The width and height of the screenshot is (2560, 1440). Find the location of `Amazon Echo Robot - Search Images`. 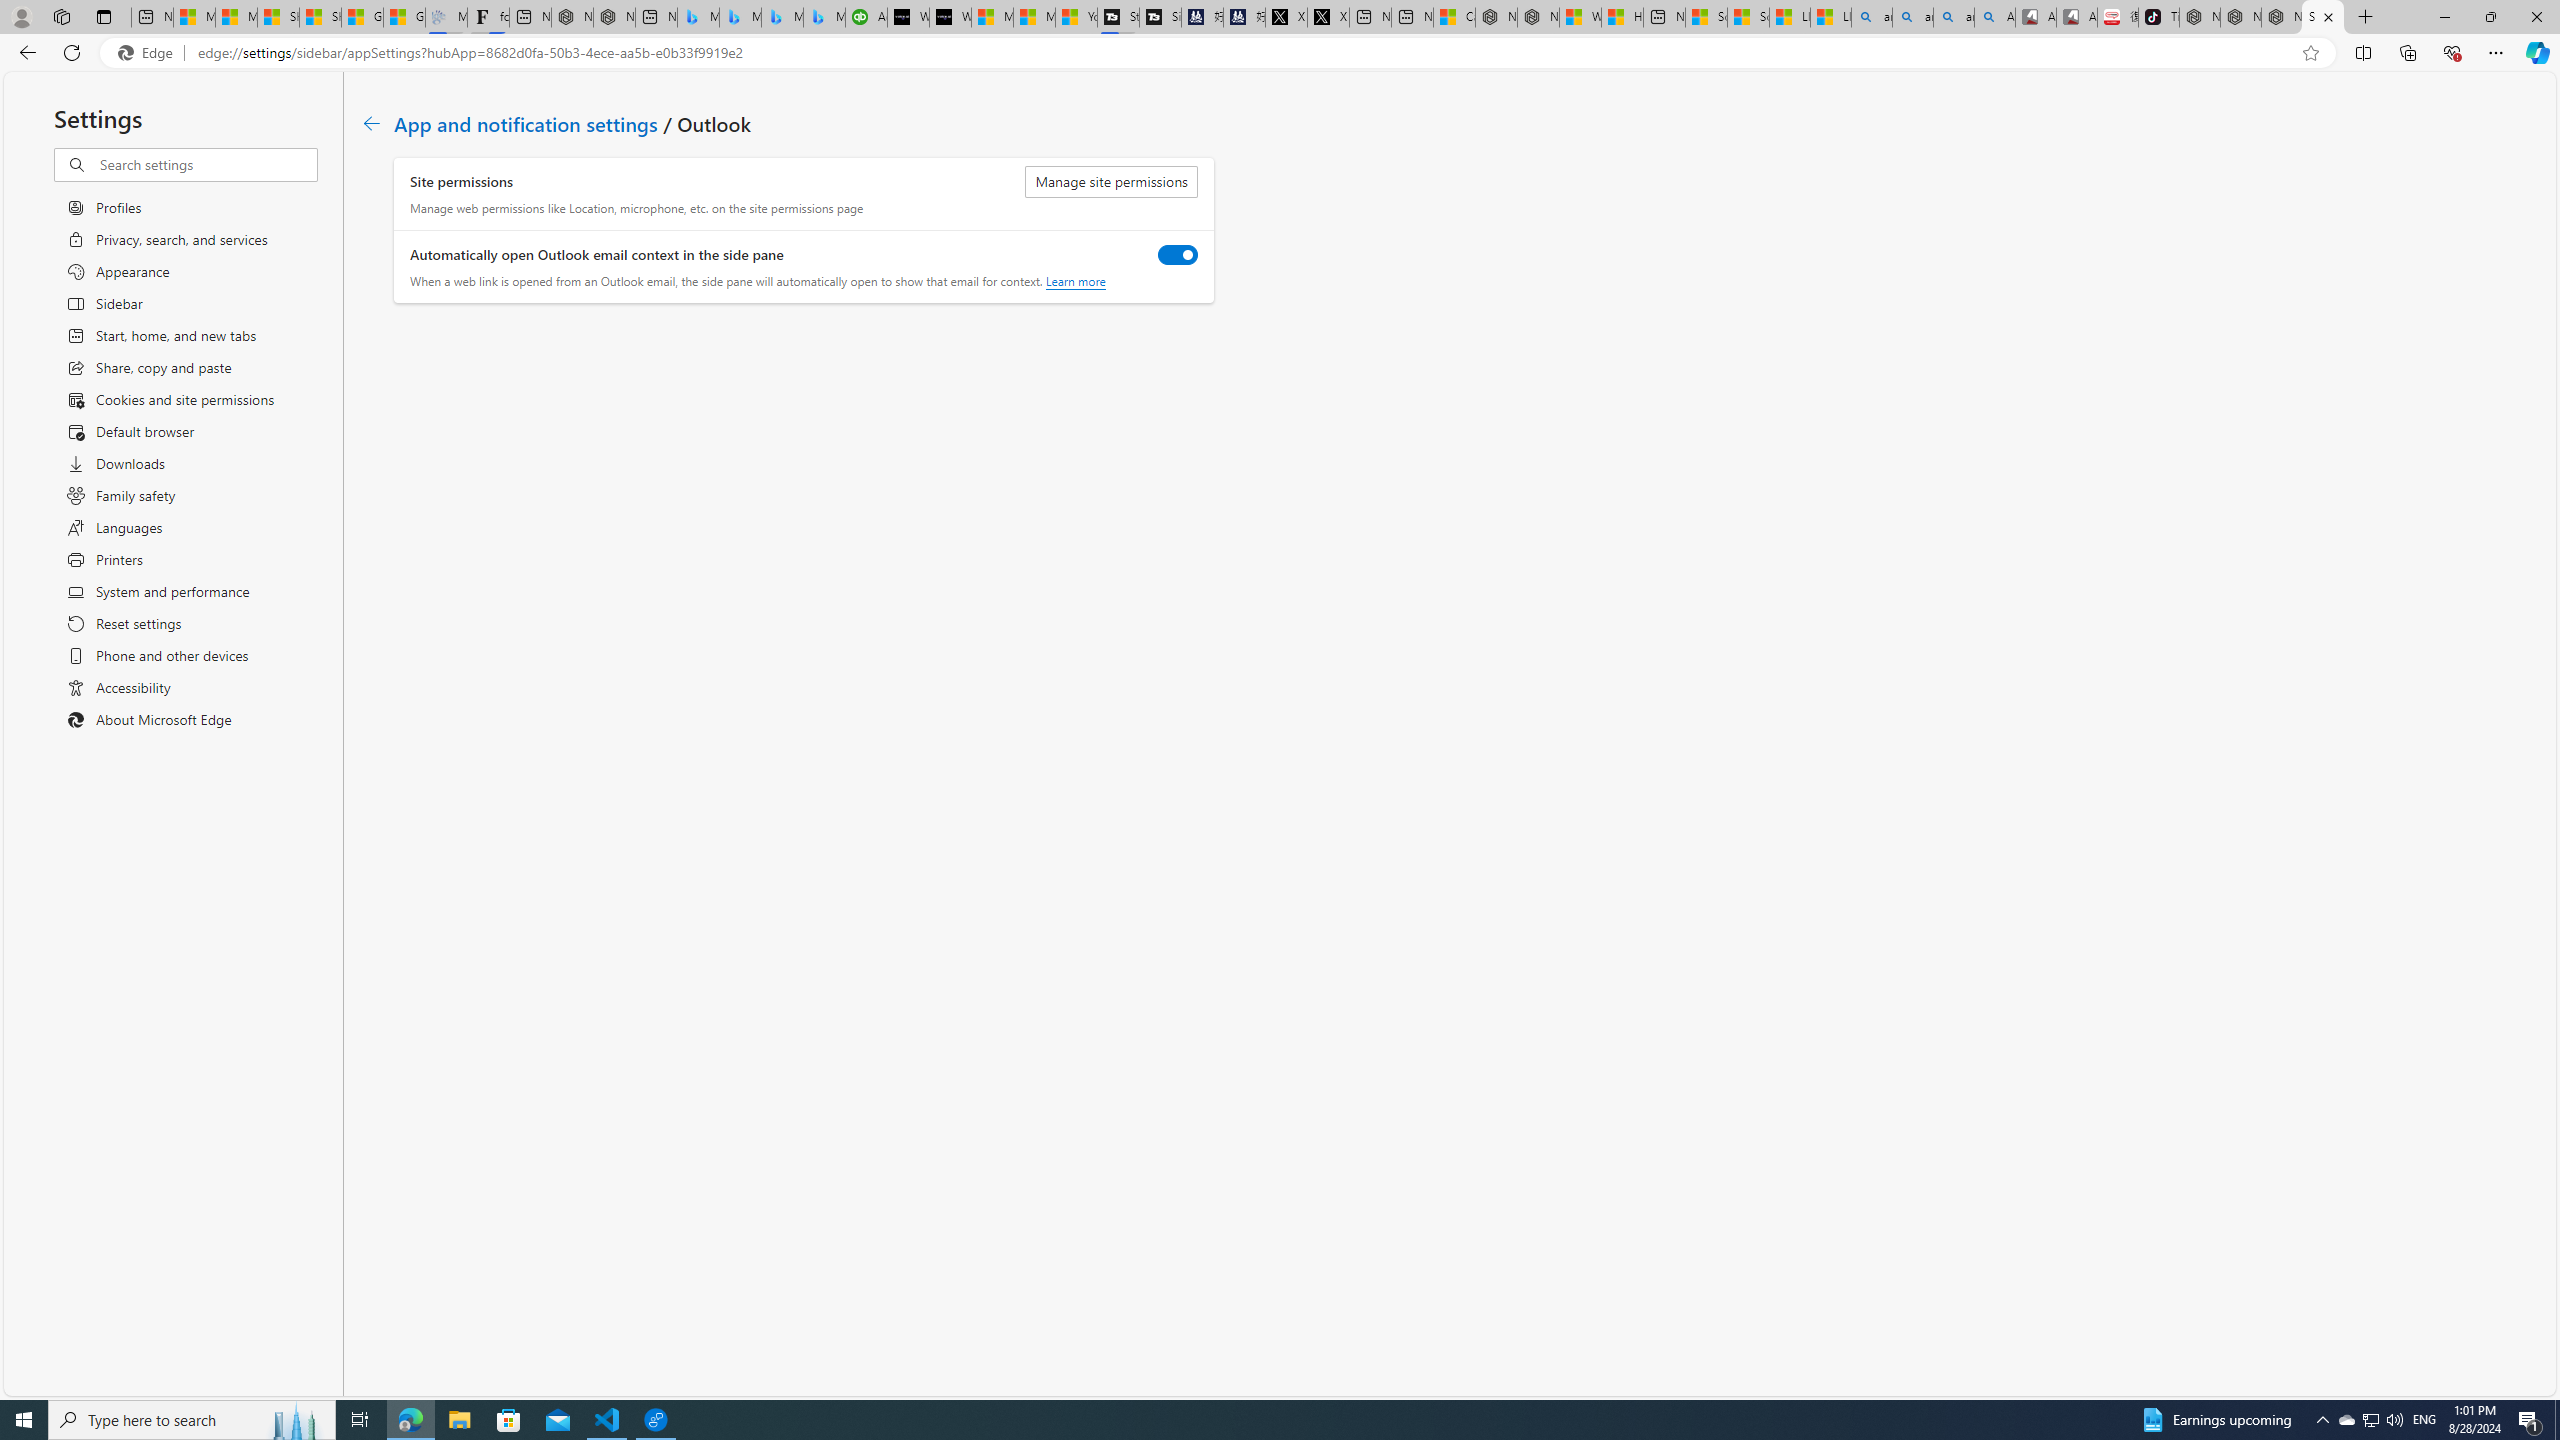

Amazon Echo Robot - Search Images is located at coordinates (1995, 17).